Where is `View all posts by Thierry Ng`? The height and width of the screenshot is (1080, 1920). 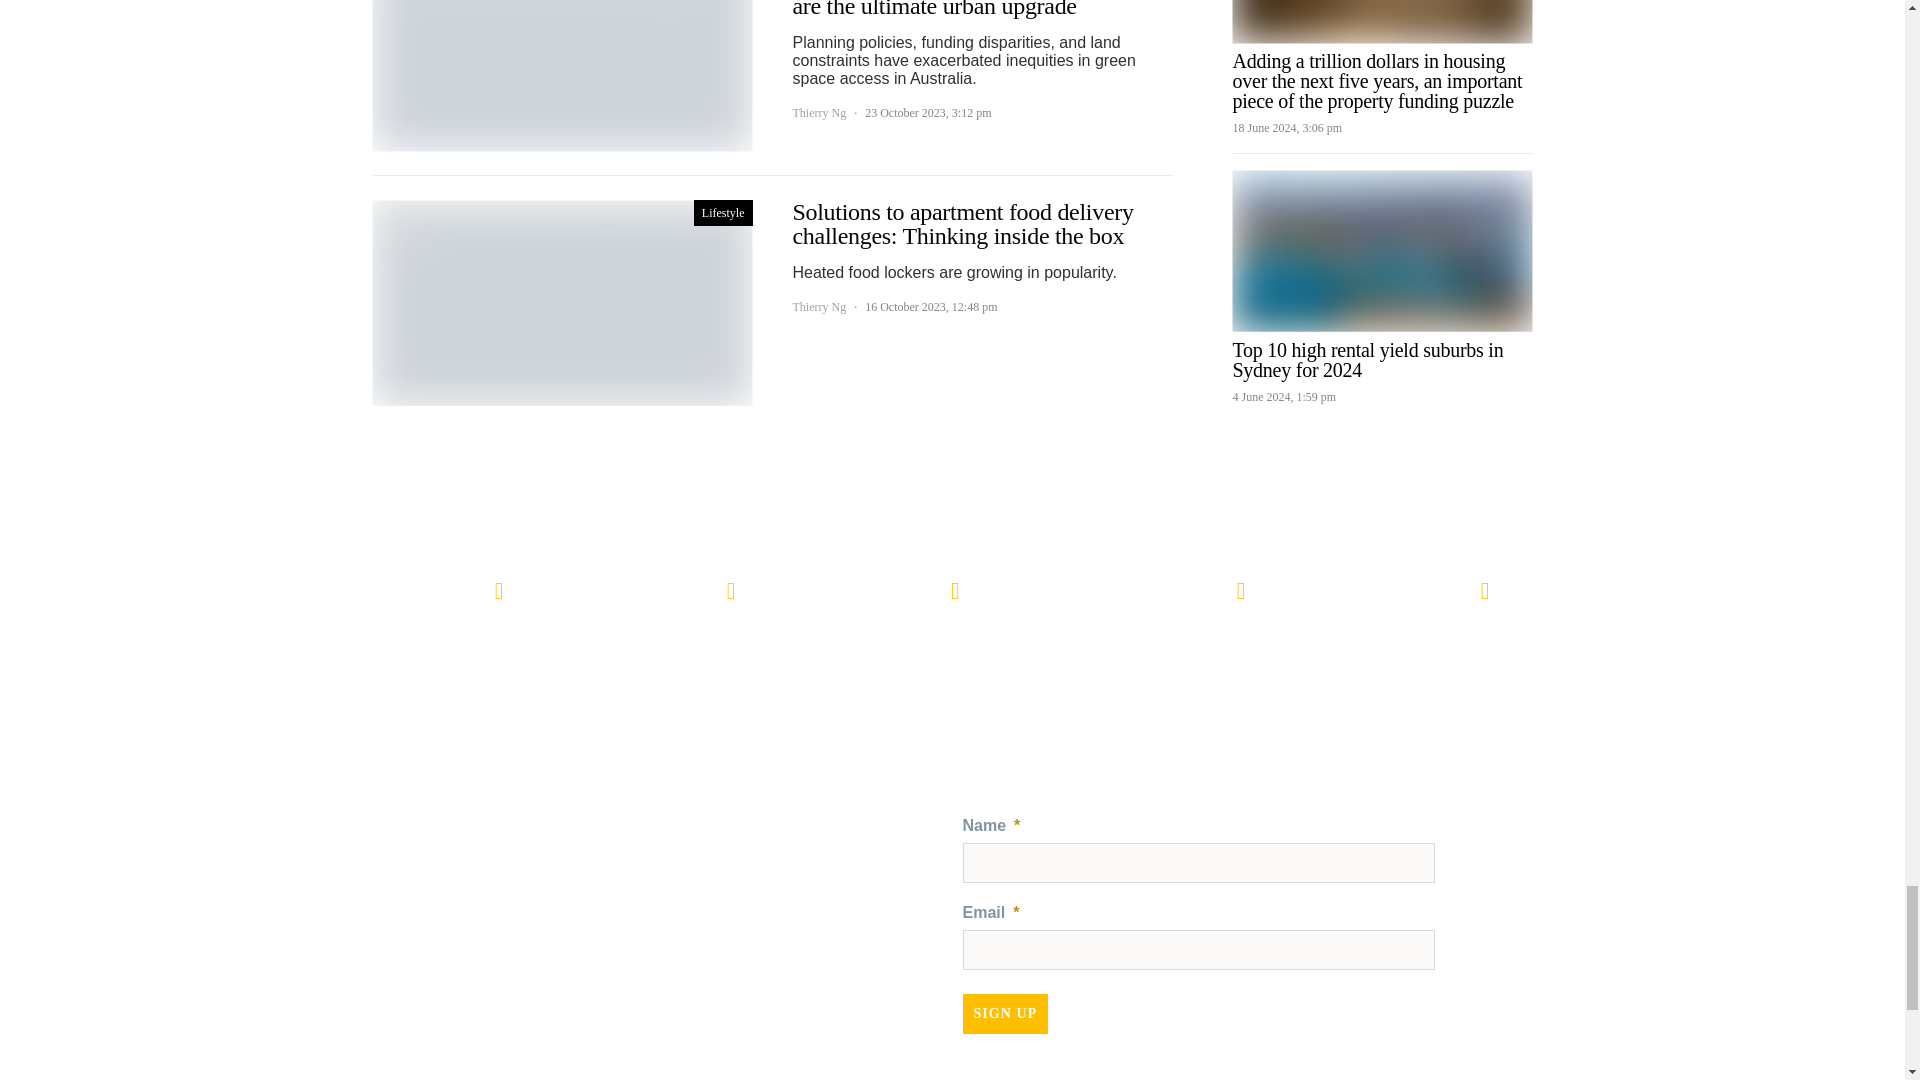 View all posts by Thierry Ng is located at coordinates (818, 112).